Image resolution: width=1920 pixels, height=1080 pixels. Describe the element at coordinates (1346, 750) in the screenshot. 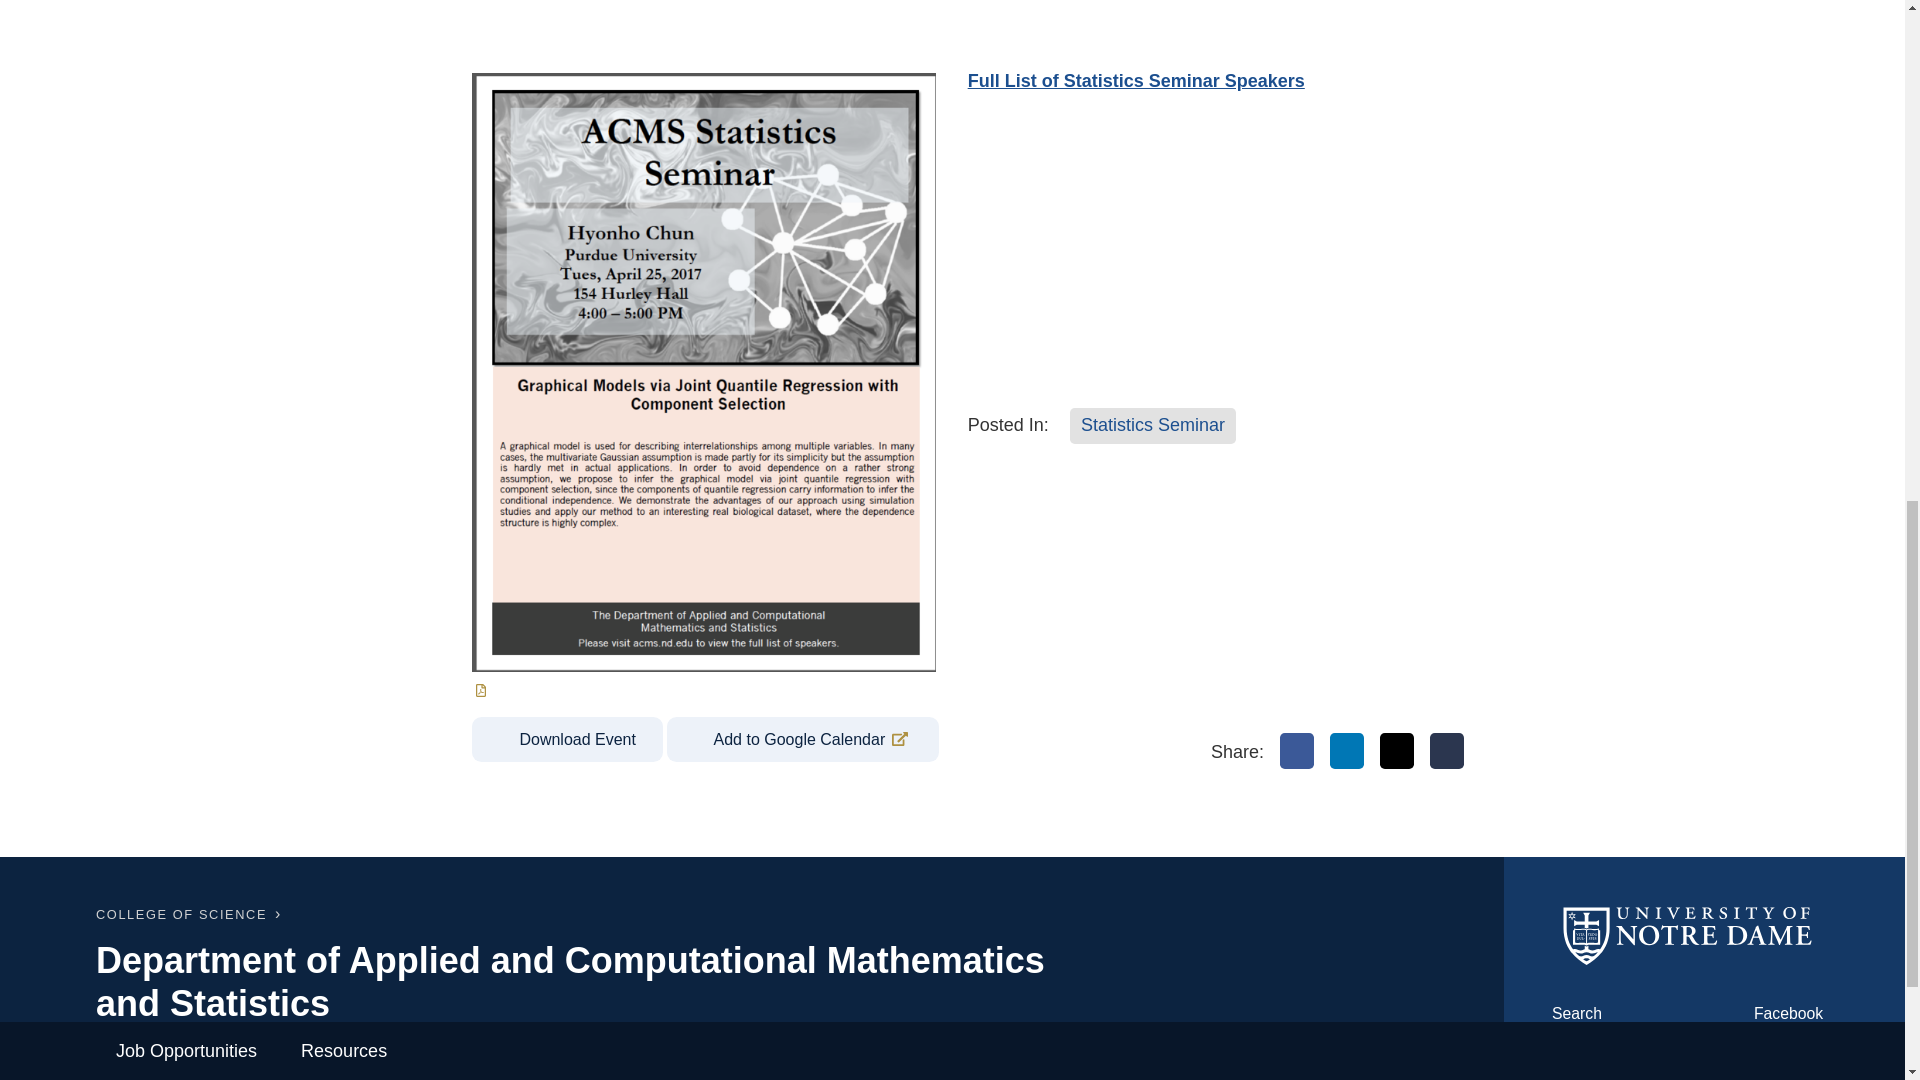

I see `LinkedIn` at that location.